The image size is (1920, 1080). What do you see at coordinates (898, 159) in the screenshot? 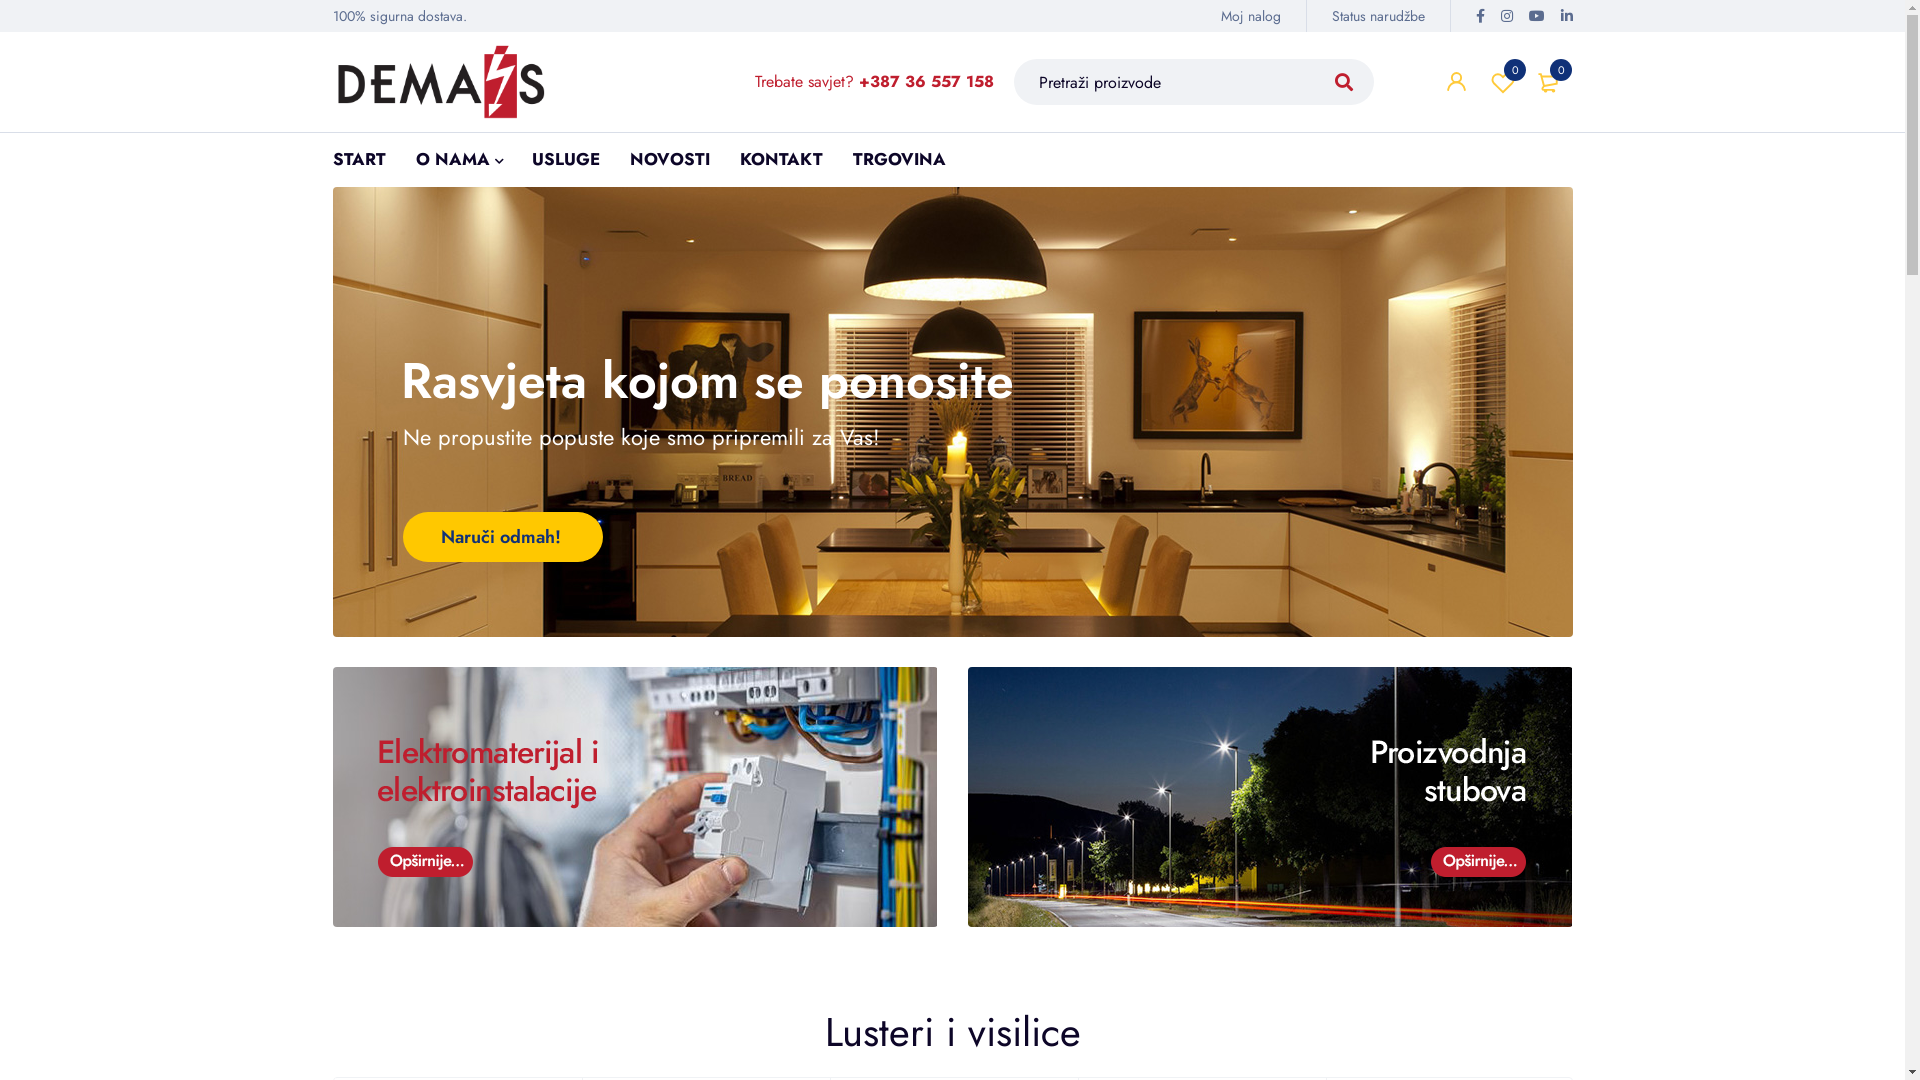
I see `TRGOVINA` at bounding box center [898, 159].